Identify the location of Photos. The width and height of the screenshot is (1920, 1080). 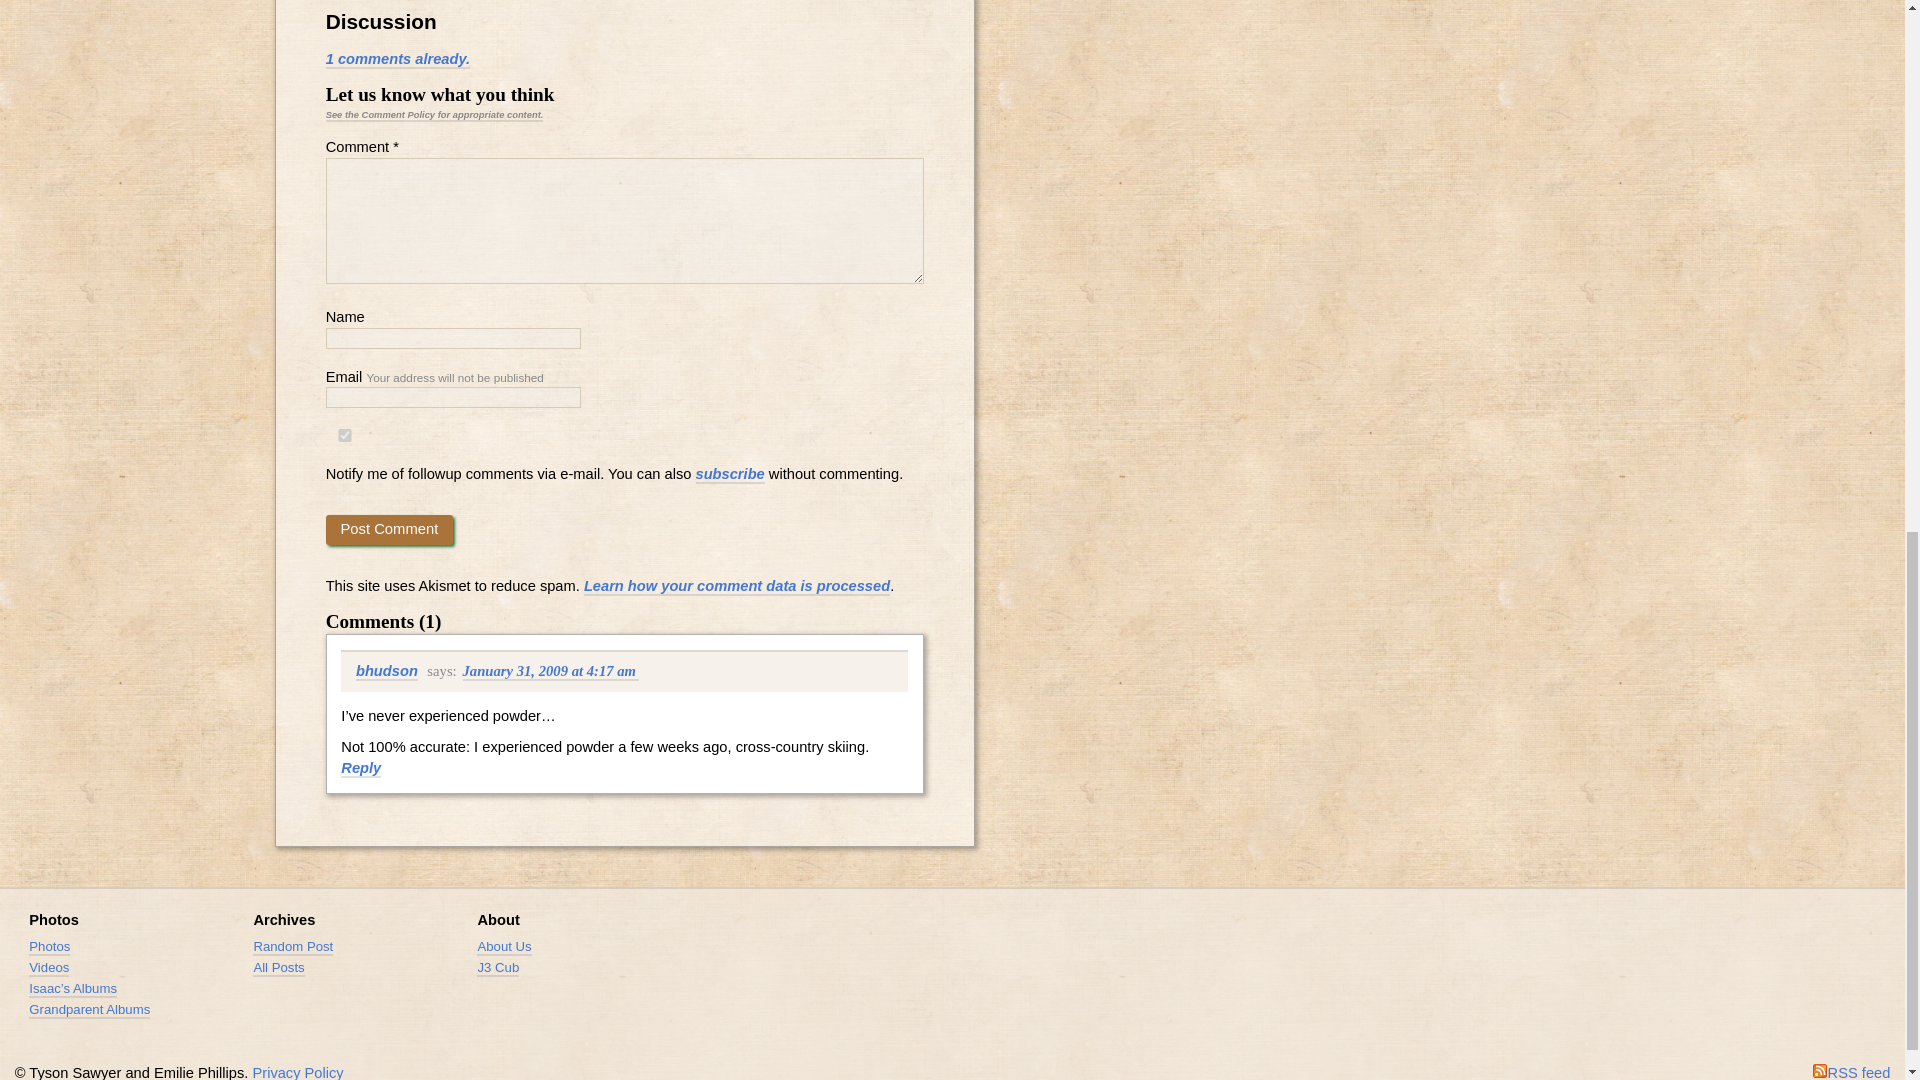
(53, 919).